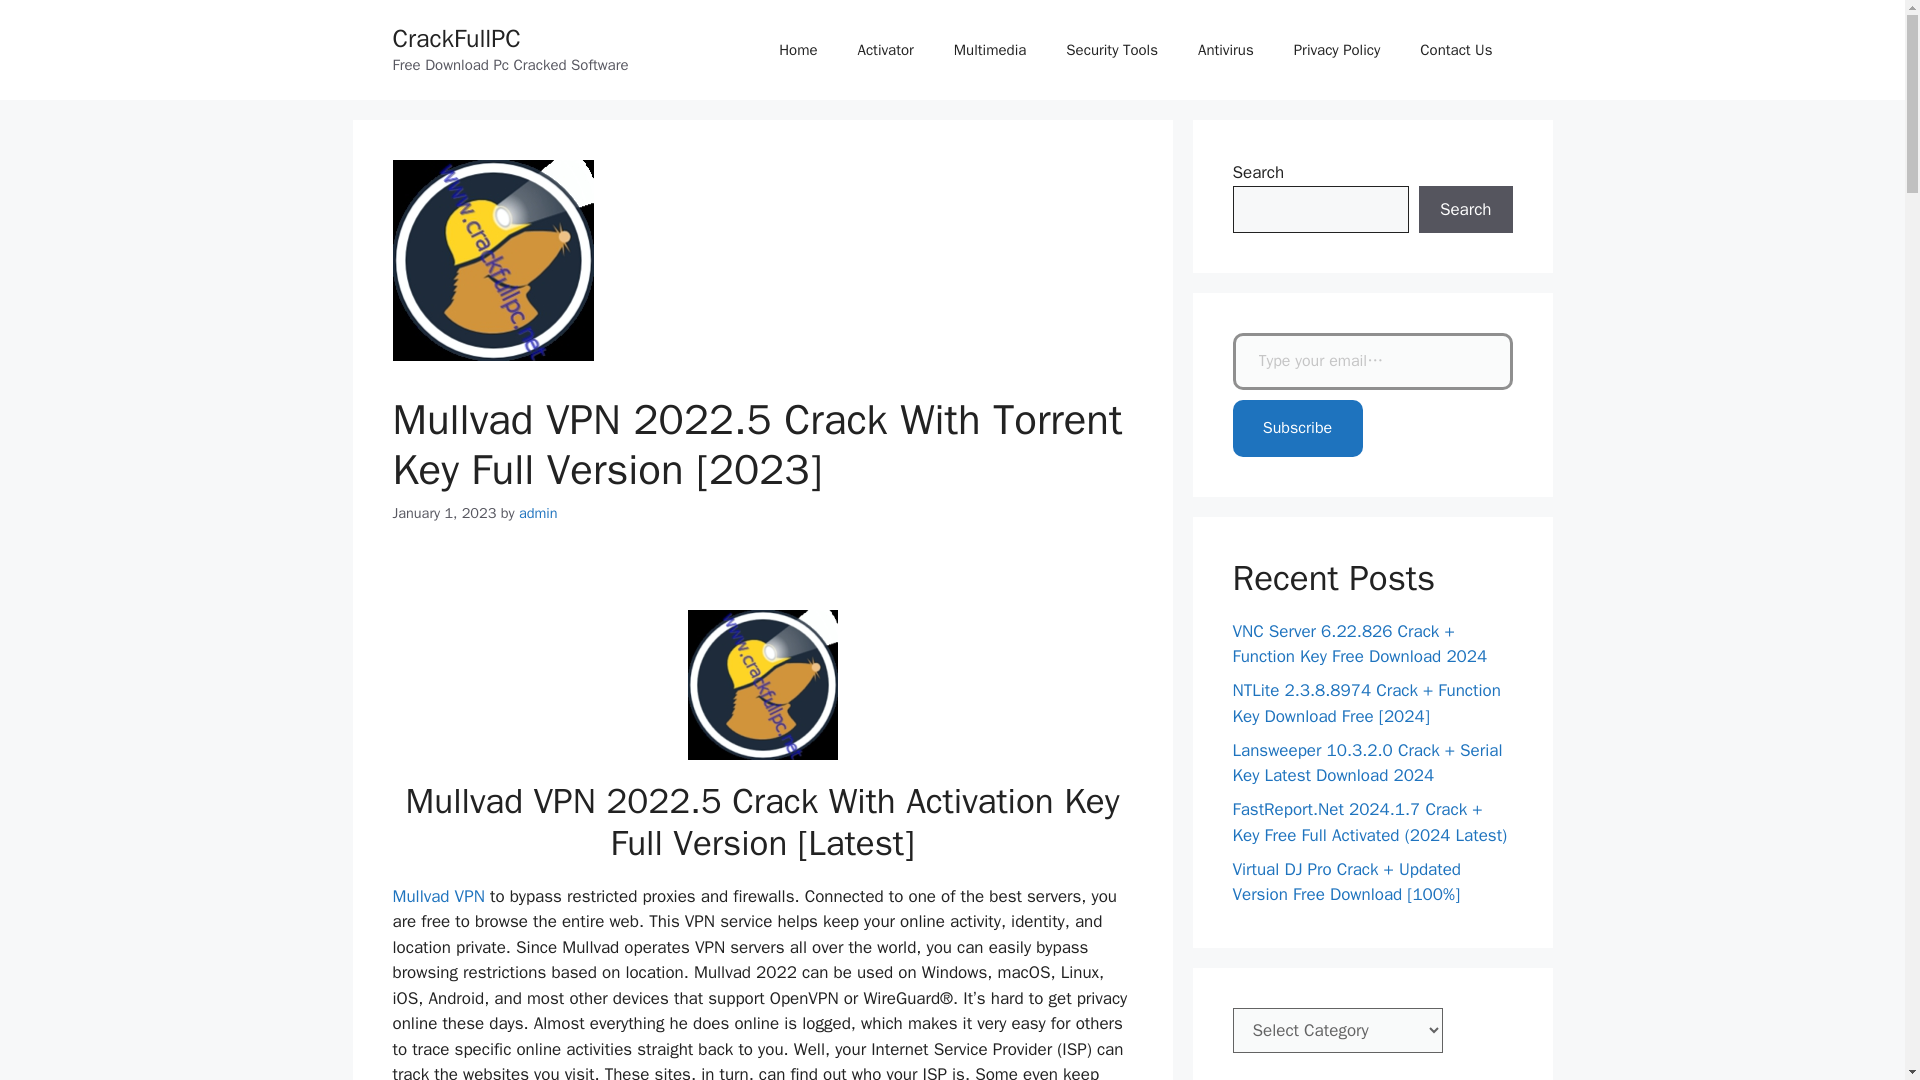  I want to click on admin, so click(538, 512).